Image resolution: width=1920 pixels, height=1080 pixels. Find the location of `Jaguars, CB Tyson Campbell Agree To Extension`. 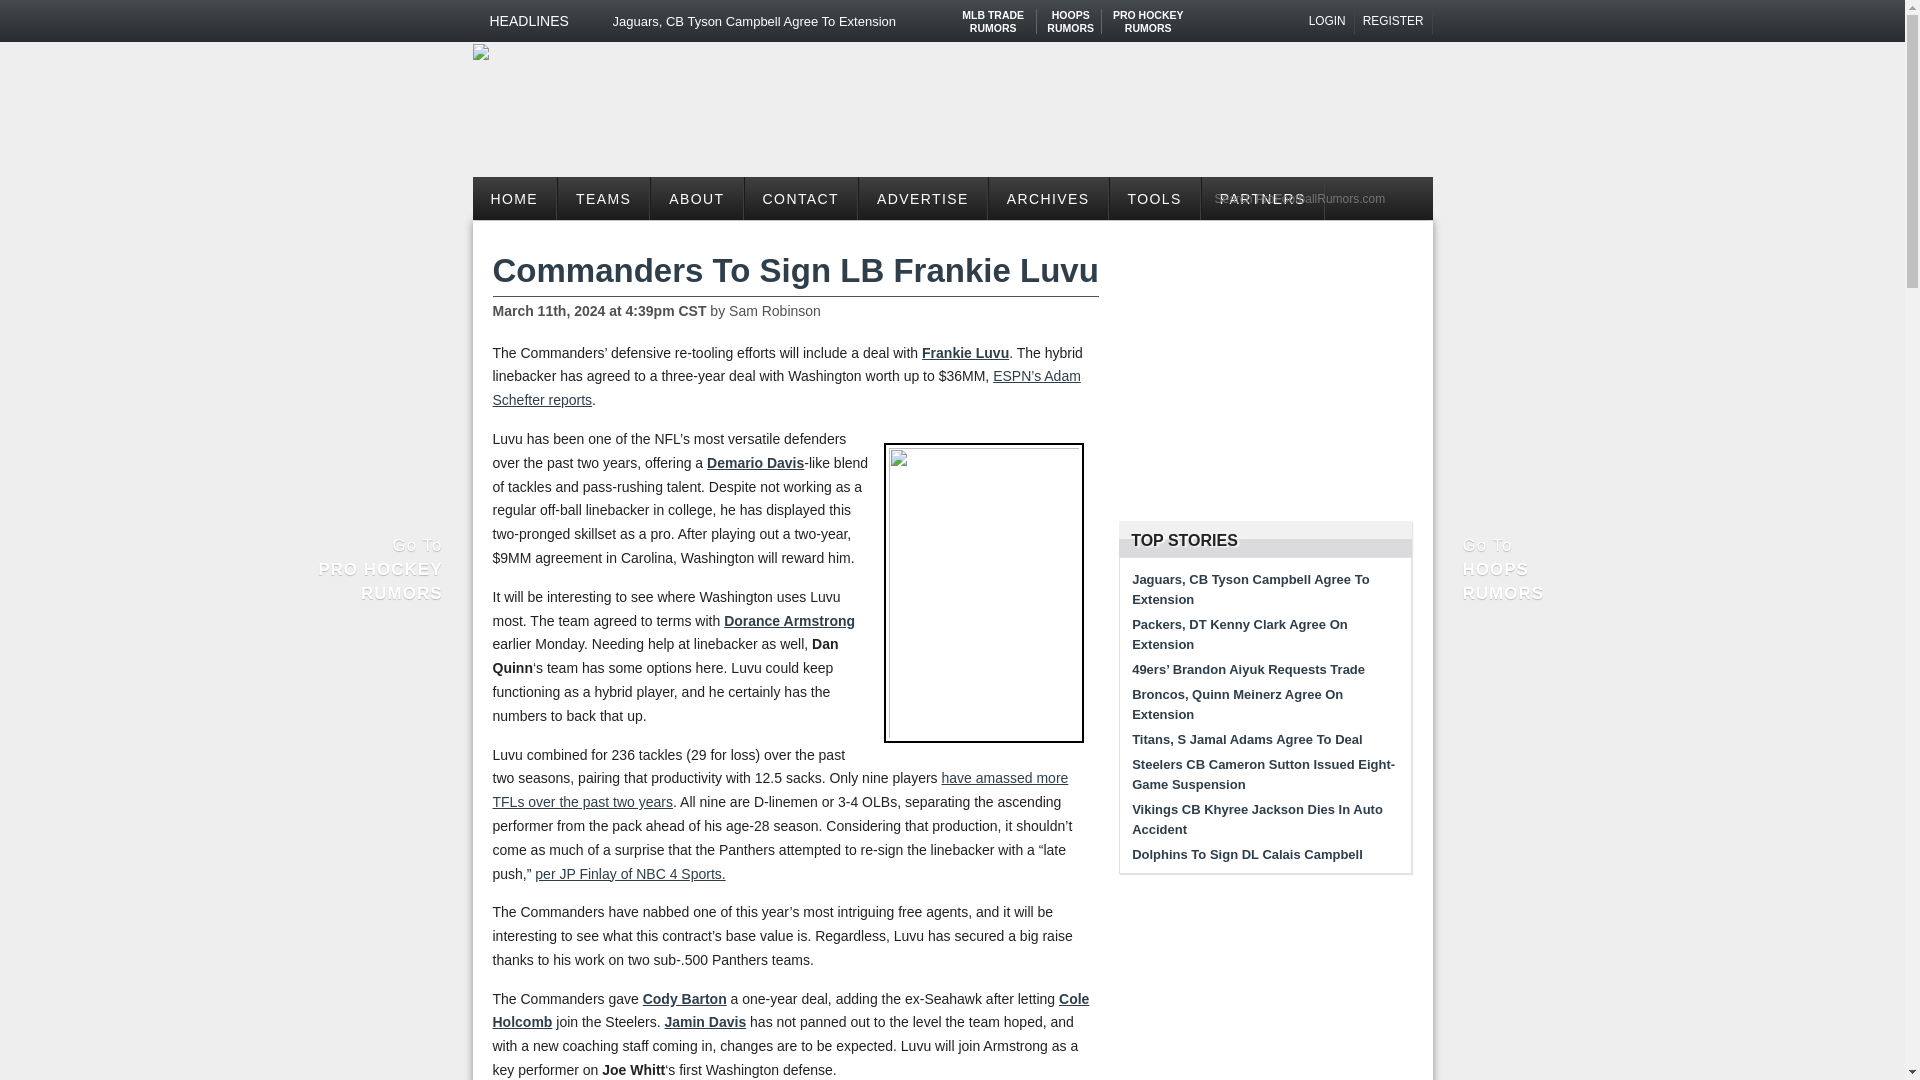

Jaguars, CB Tyson Campbell Agree To Extension is located at coordinates (805, 21).